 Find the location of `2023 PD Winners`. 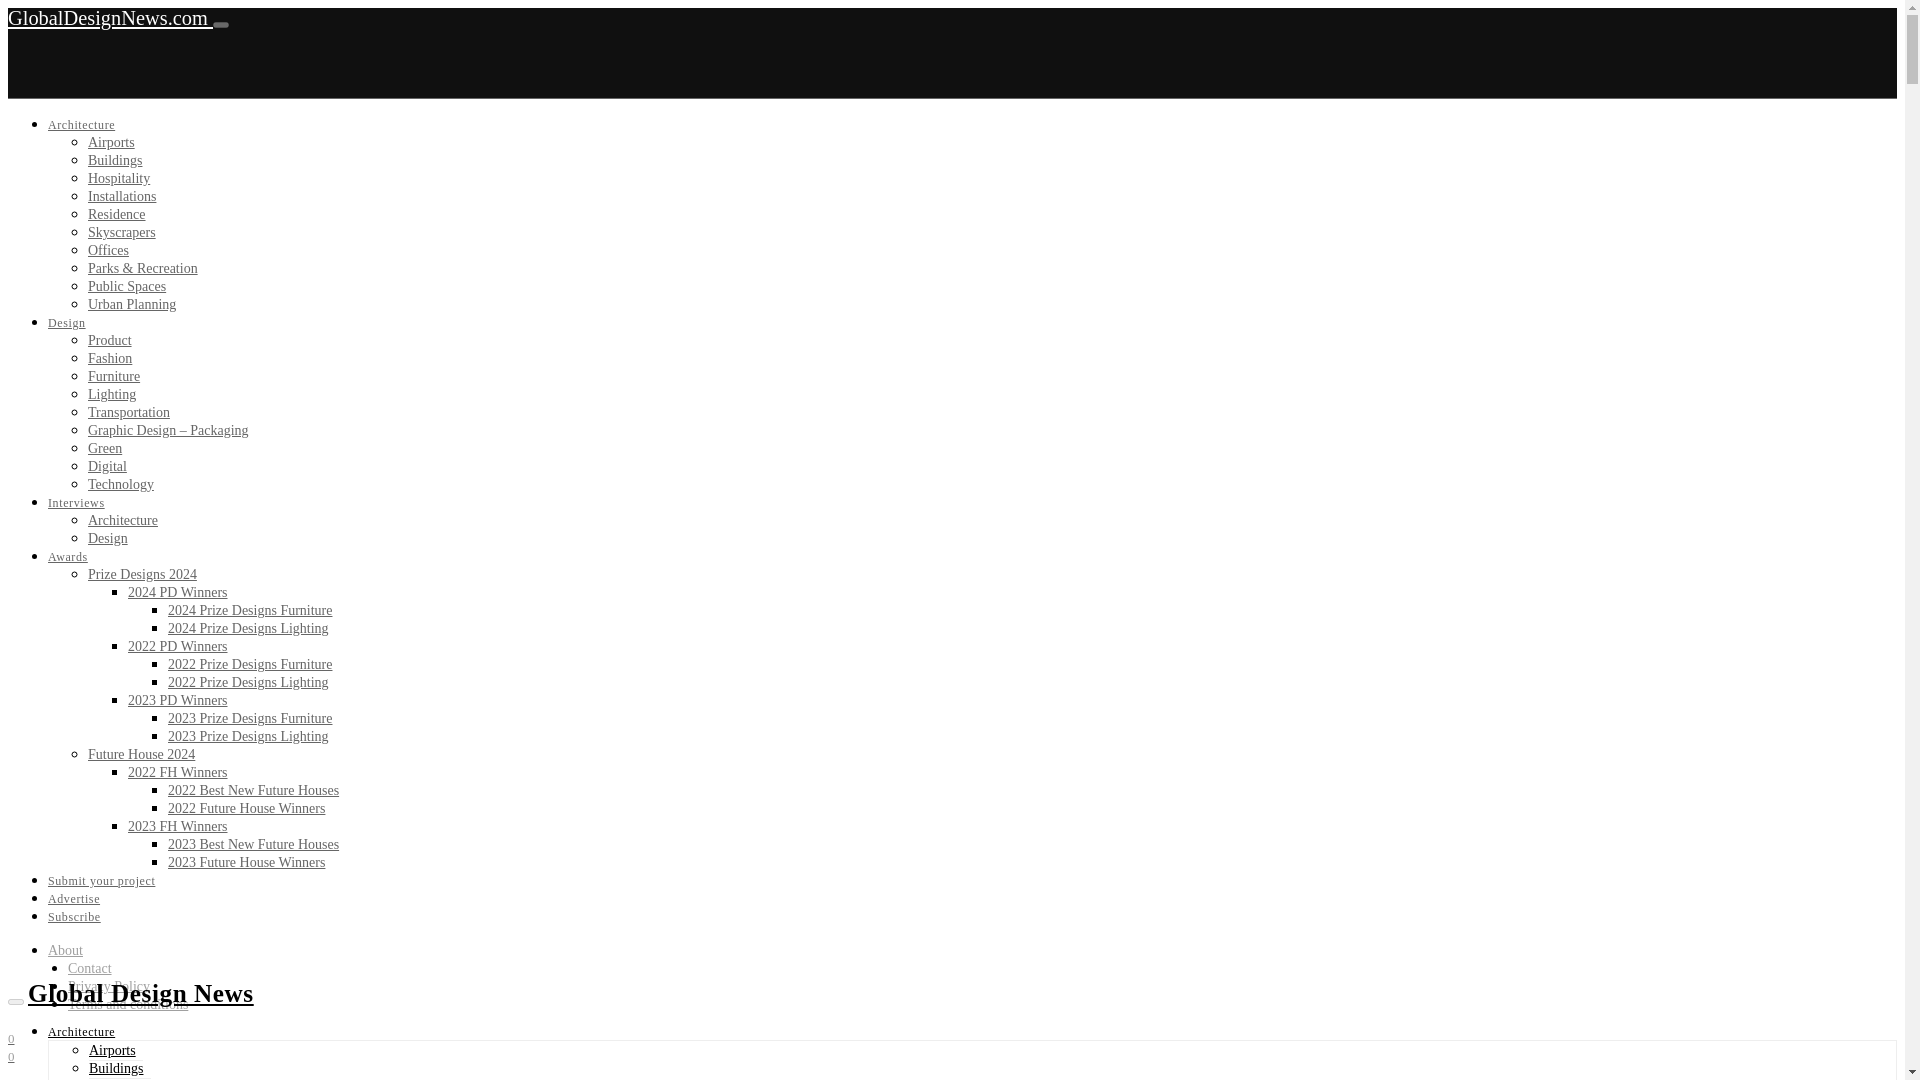

2023 PD Winners is located at coordinates (178, 700).